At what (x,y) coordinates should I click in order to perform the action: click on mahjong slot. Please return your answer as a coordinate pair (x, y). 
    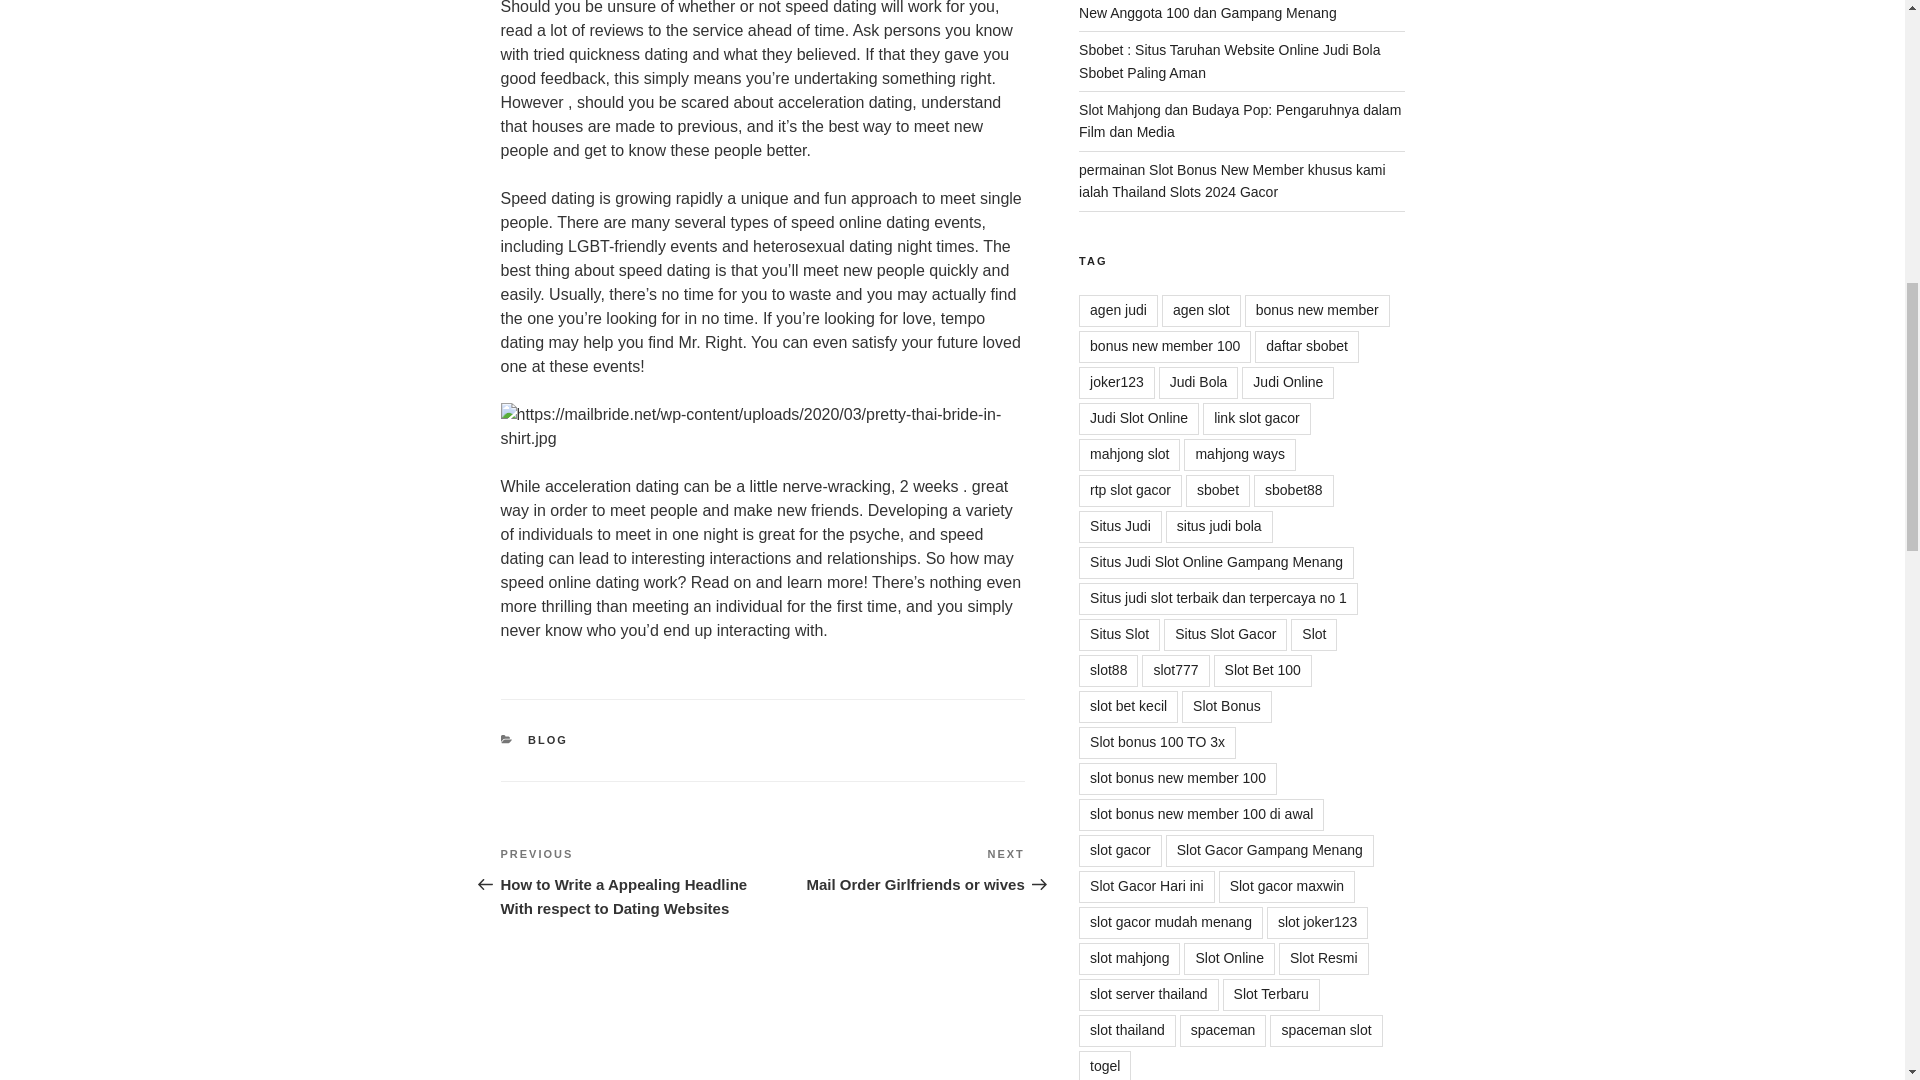
    Looking at the image, I should click on (1130, 454).